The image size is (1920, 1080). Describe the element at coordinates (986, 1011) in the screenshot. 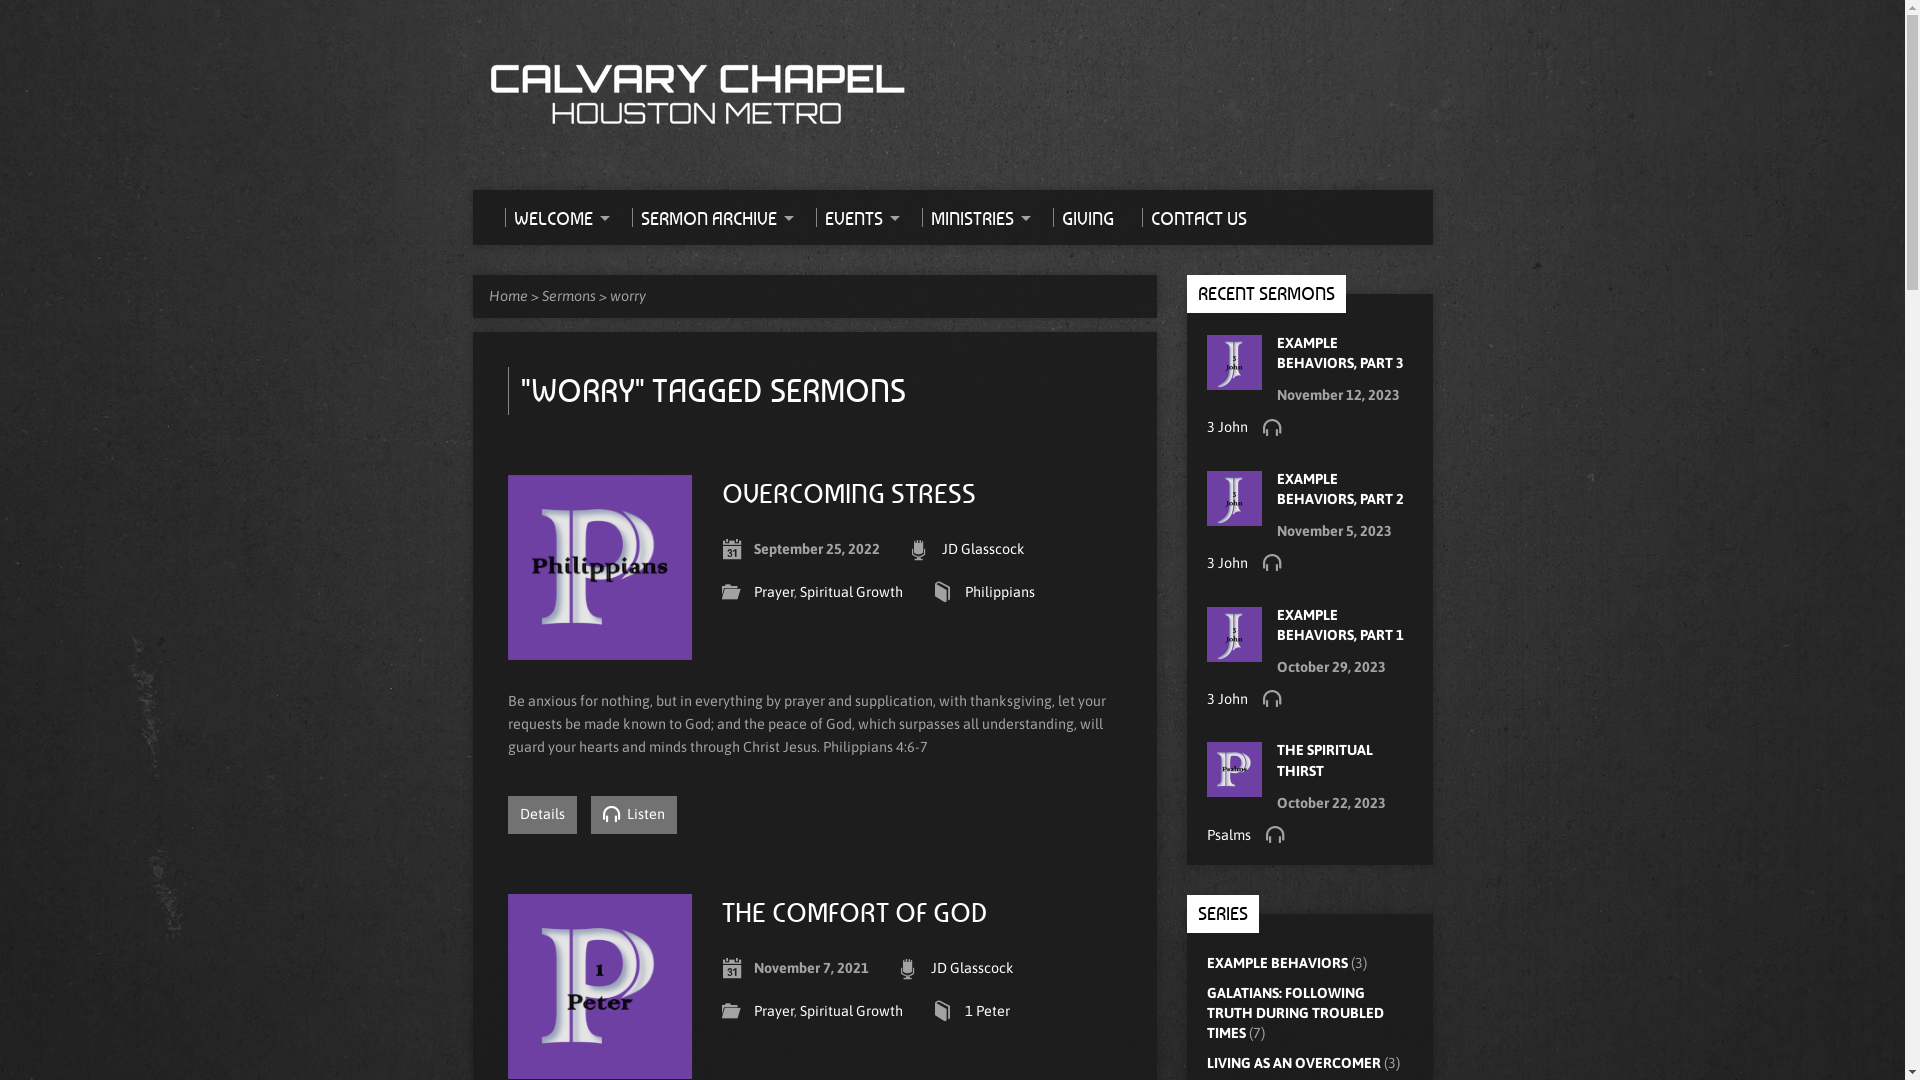

I see `1 Peter` at that location.